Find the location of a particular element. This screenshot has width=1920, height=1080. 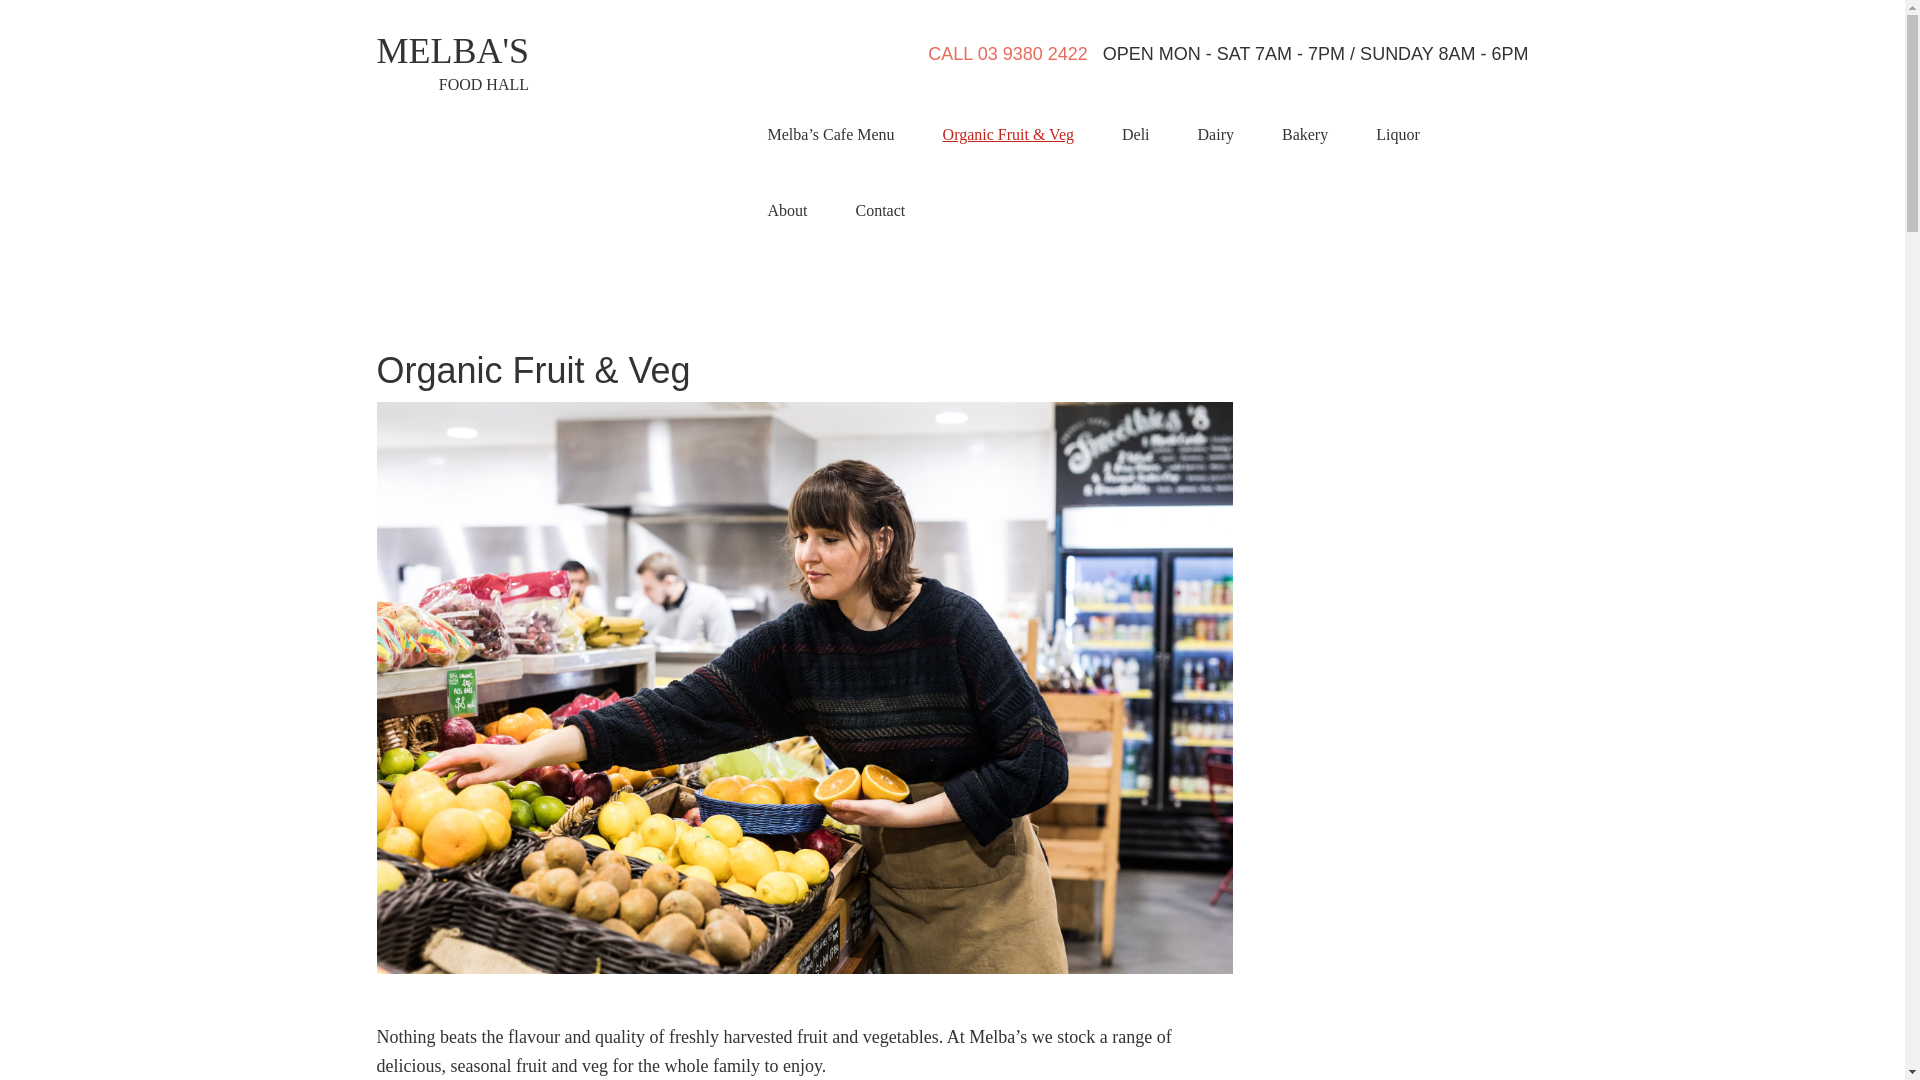

Skip to content is located at coordinates (0, 0).